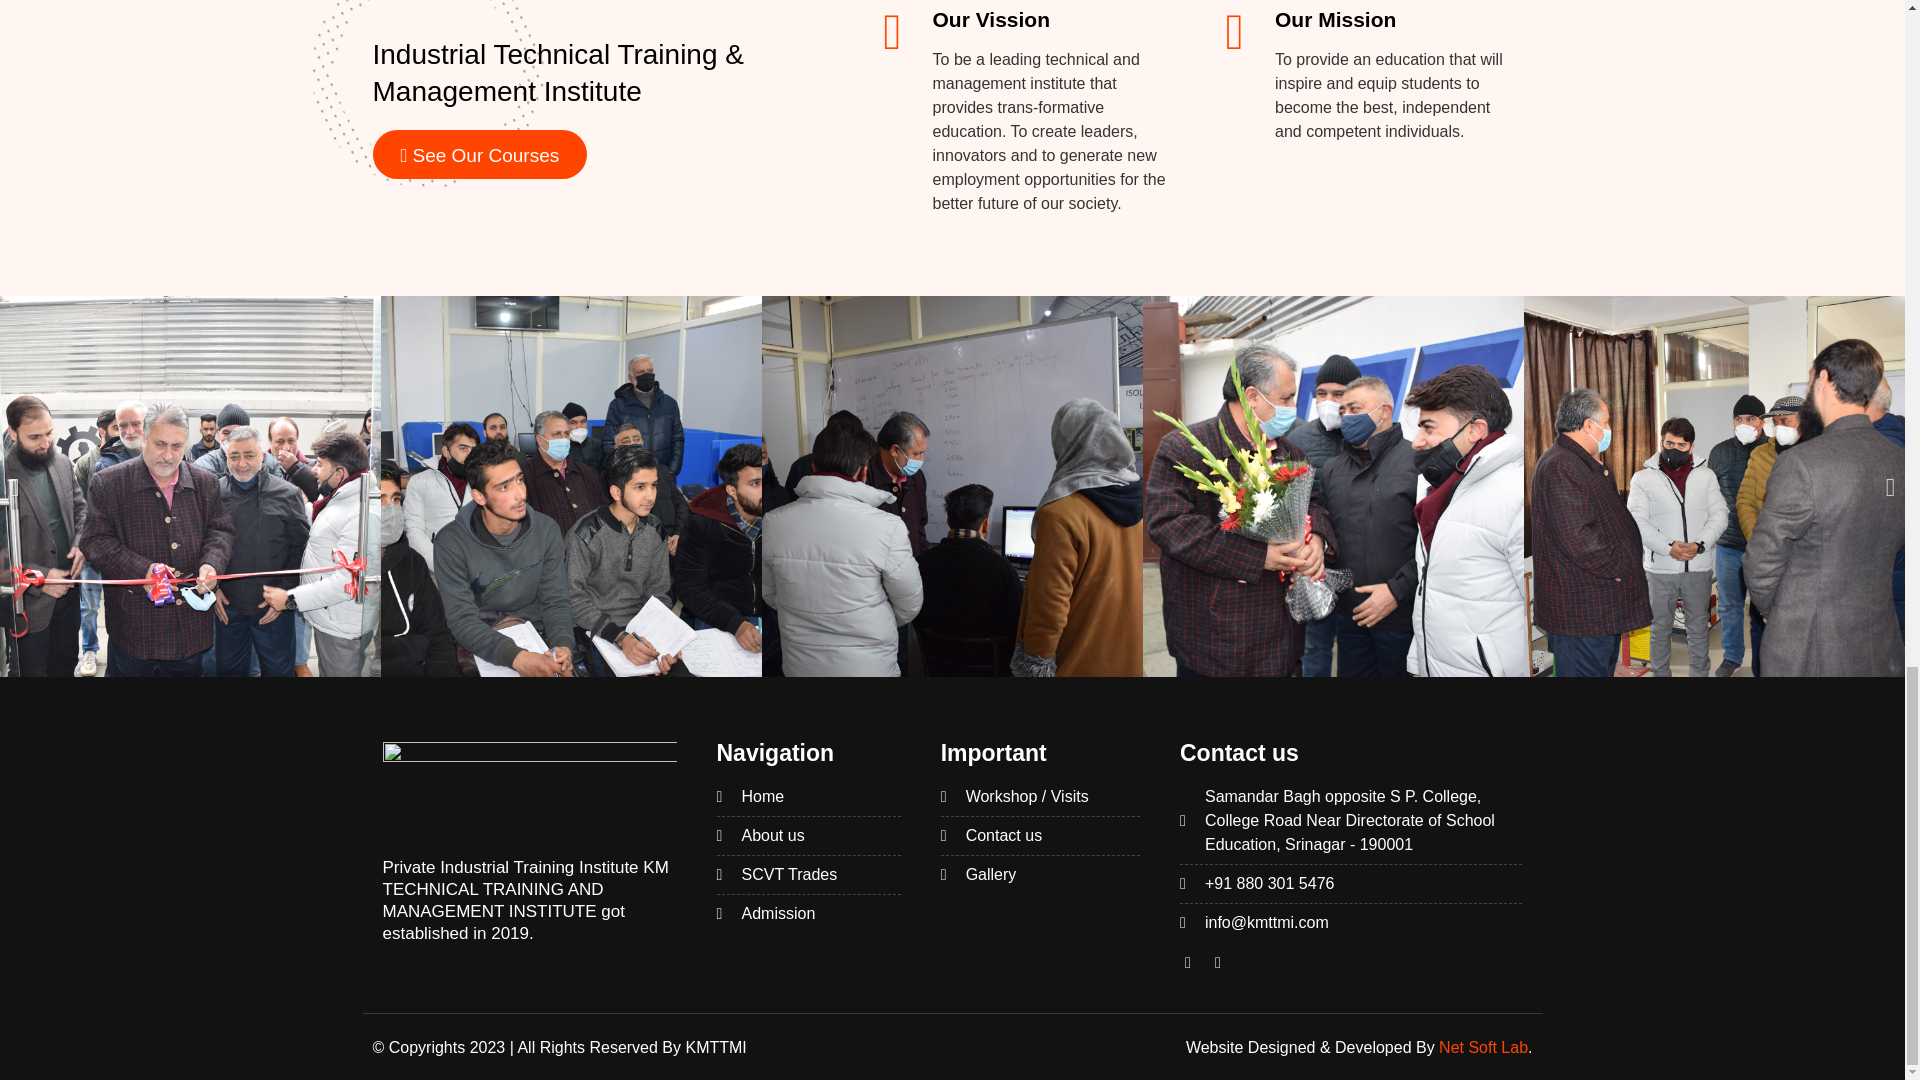  I want to click on Our Vission, so click(992, 19).